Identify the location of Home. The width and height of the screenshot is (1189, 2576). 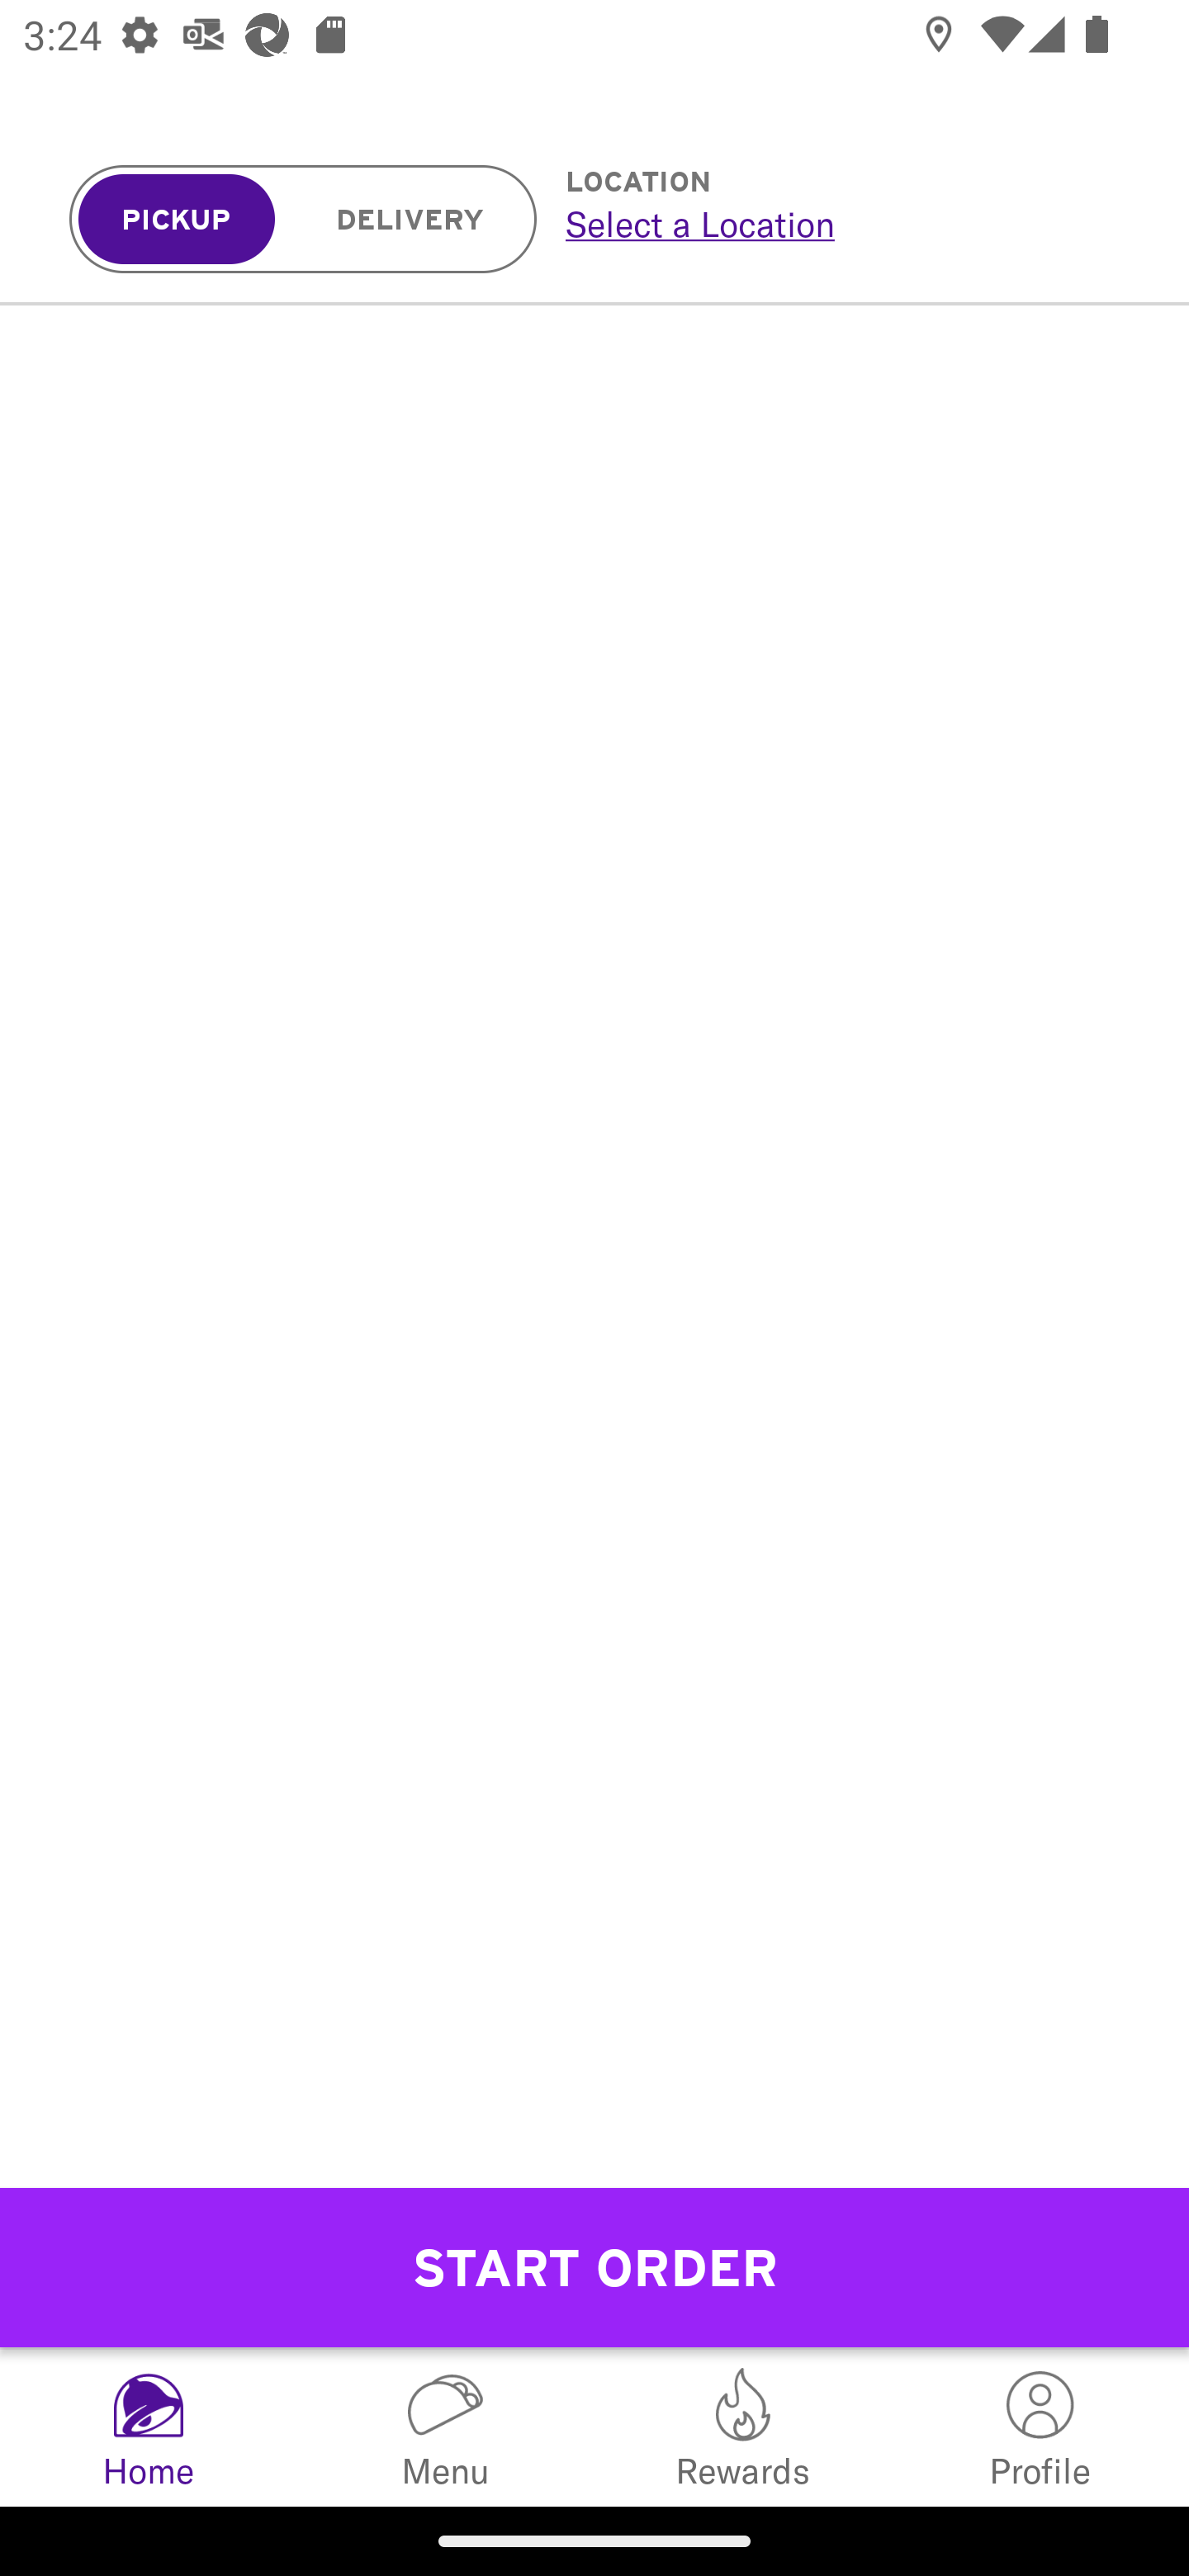
(149, 2426).